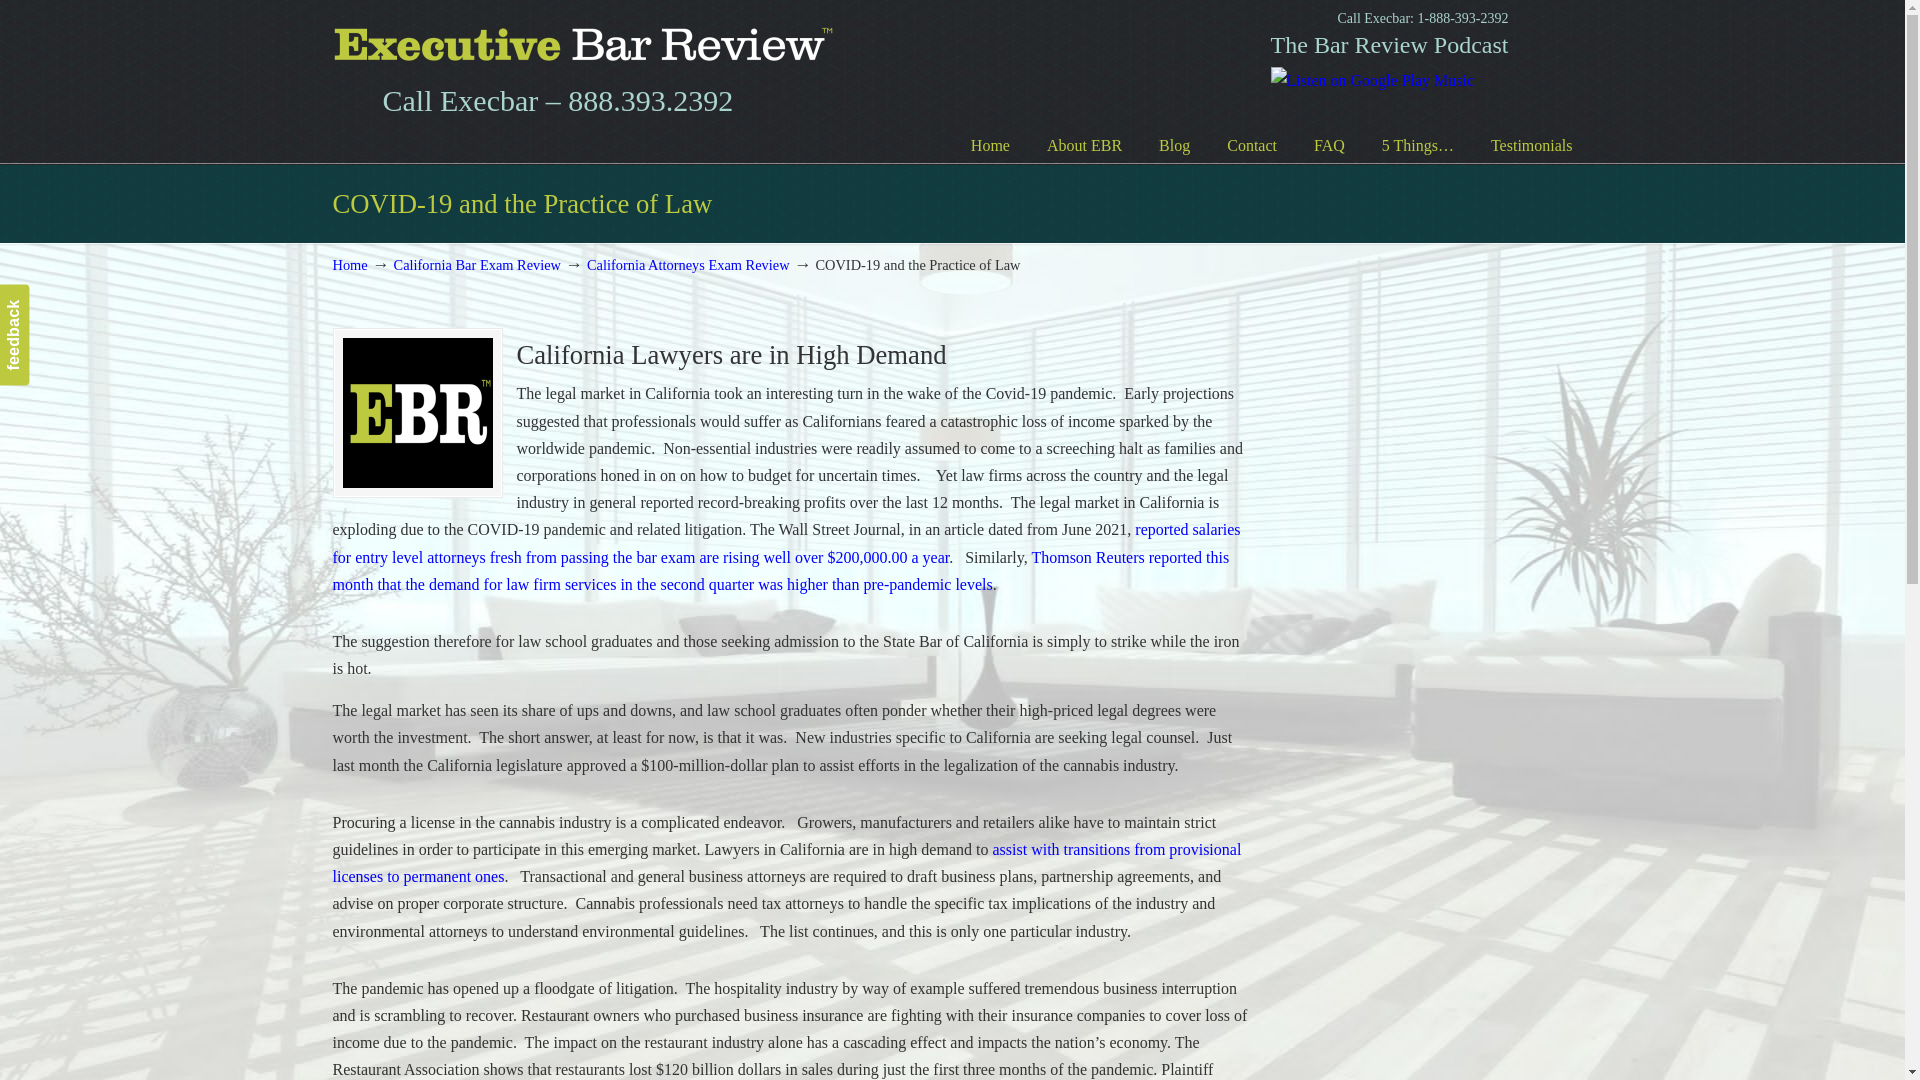 This screenshot has height=1080, width=1920. Describe the element at coordinates (1174, 146) in the screenshot. I see `Blog` at that location.